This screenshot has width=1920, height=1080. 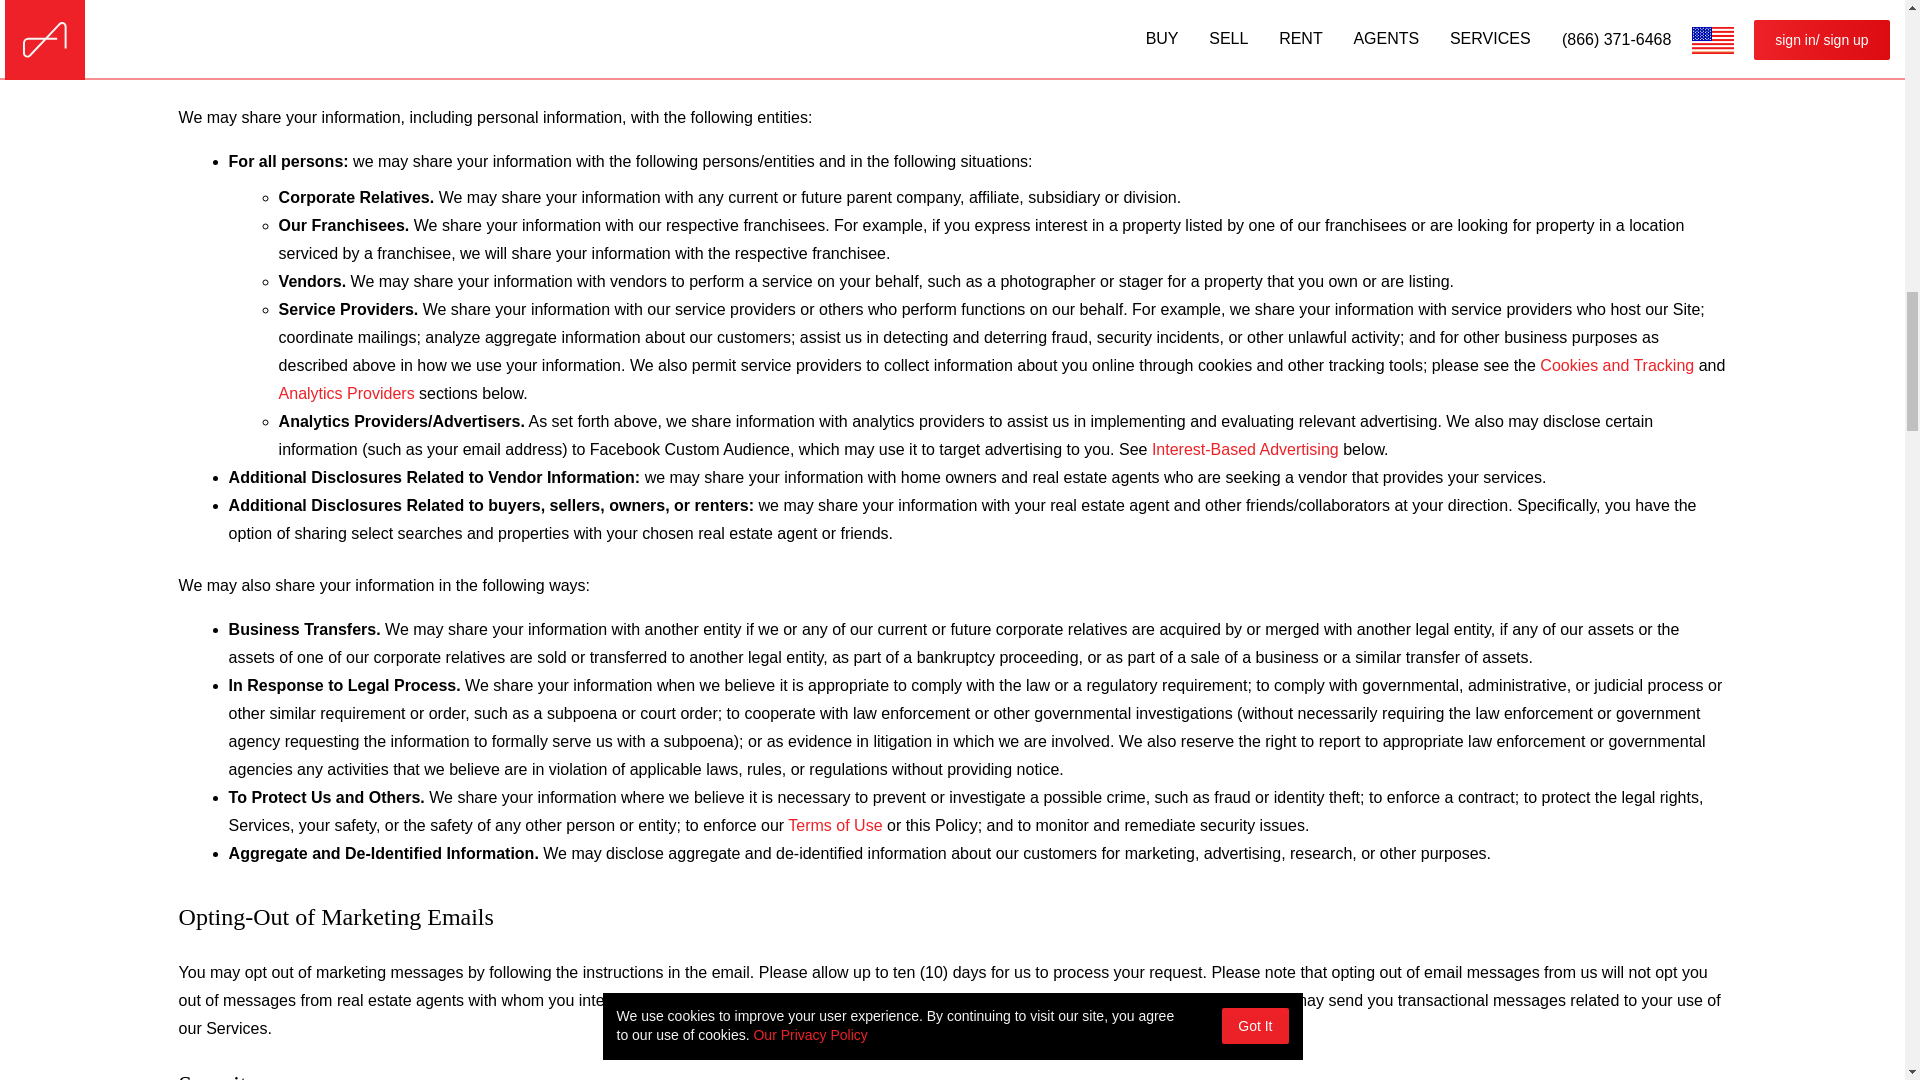 I want to click on Terms of Use, so click(x=834, y=825).